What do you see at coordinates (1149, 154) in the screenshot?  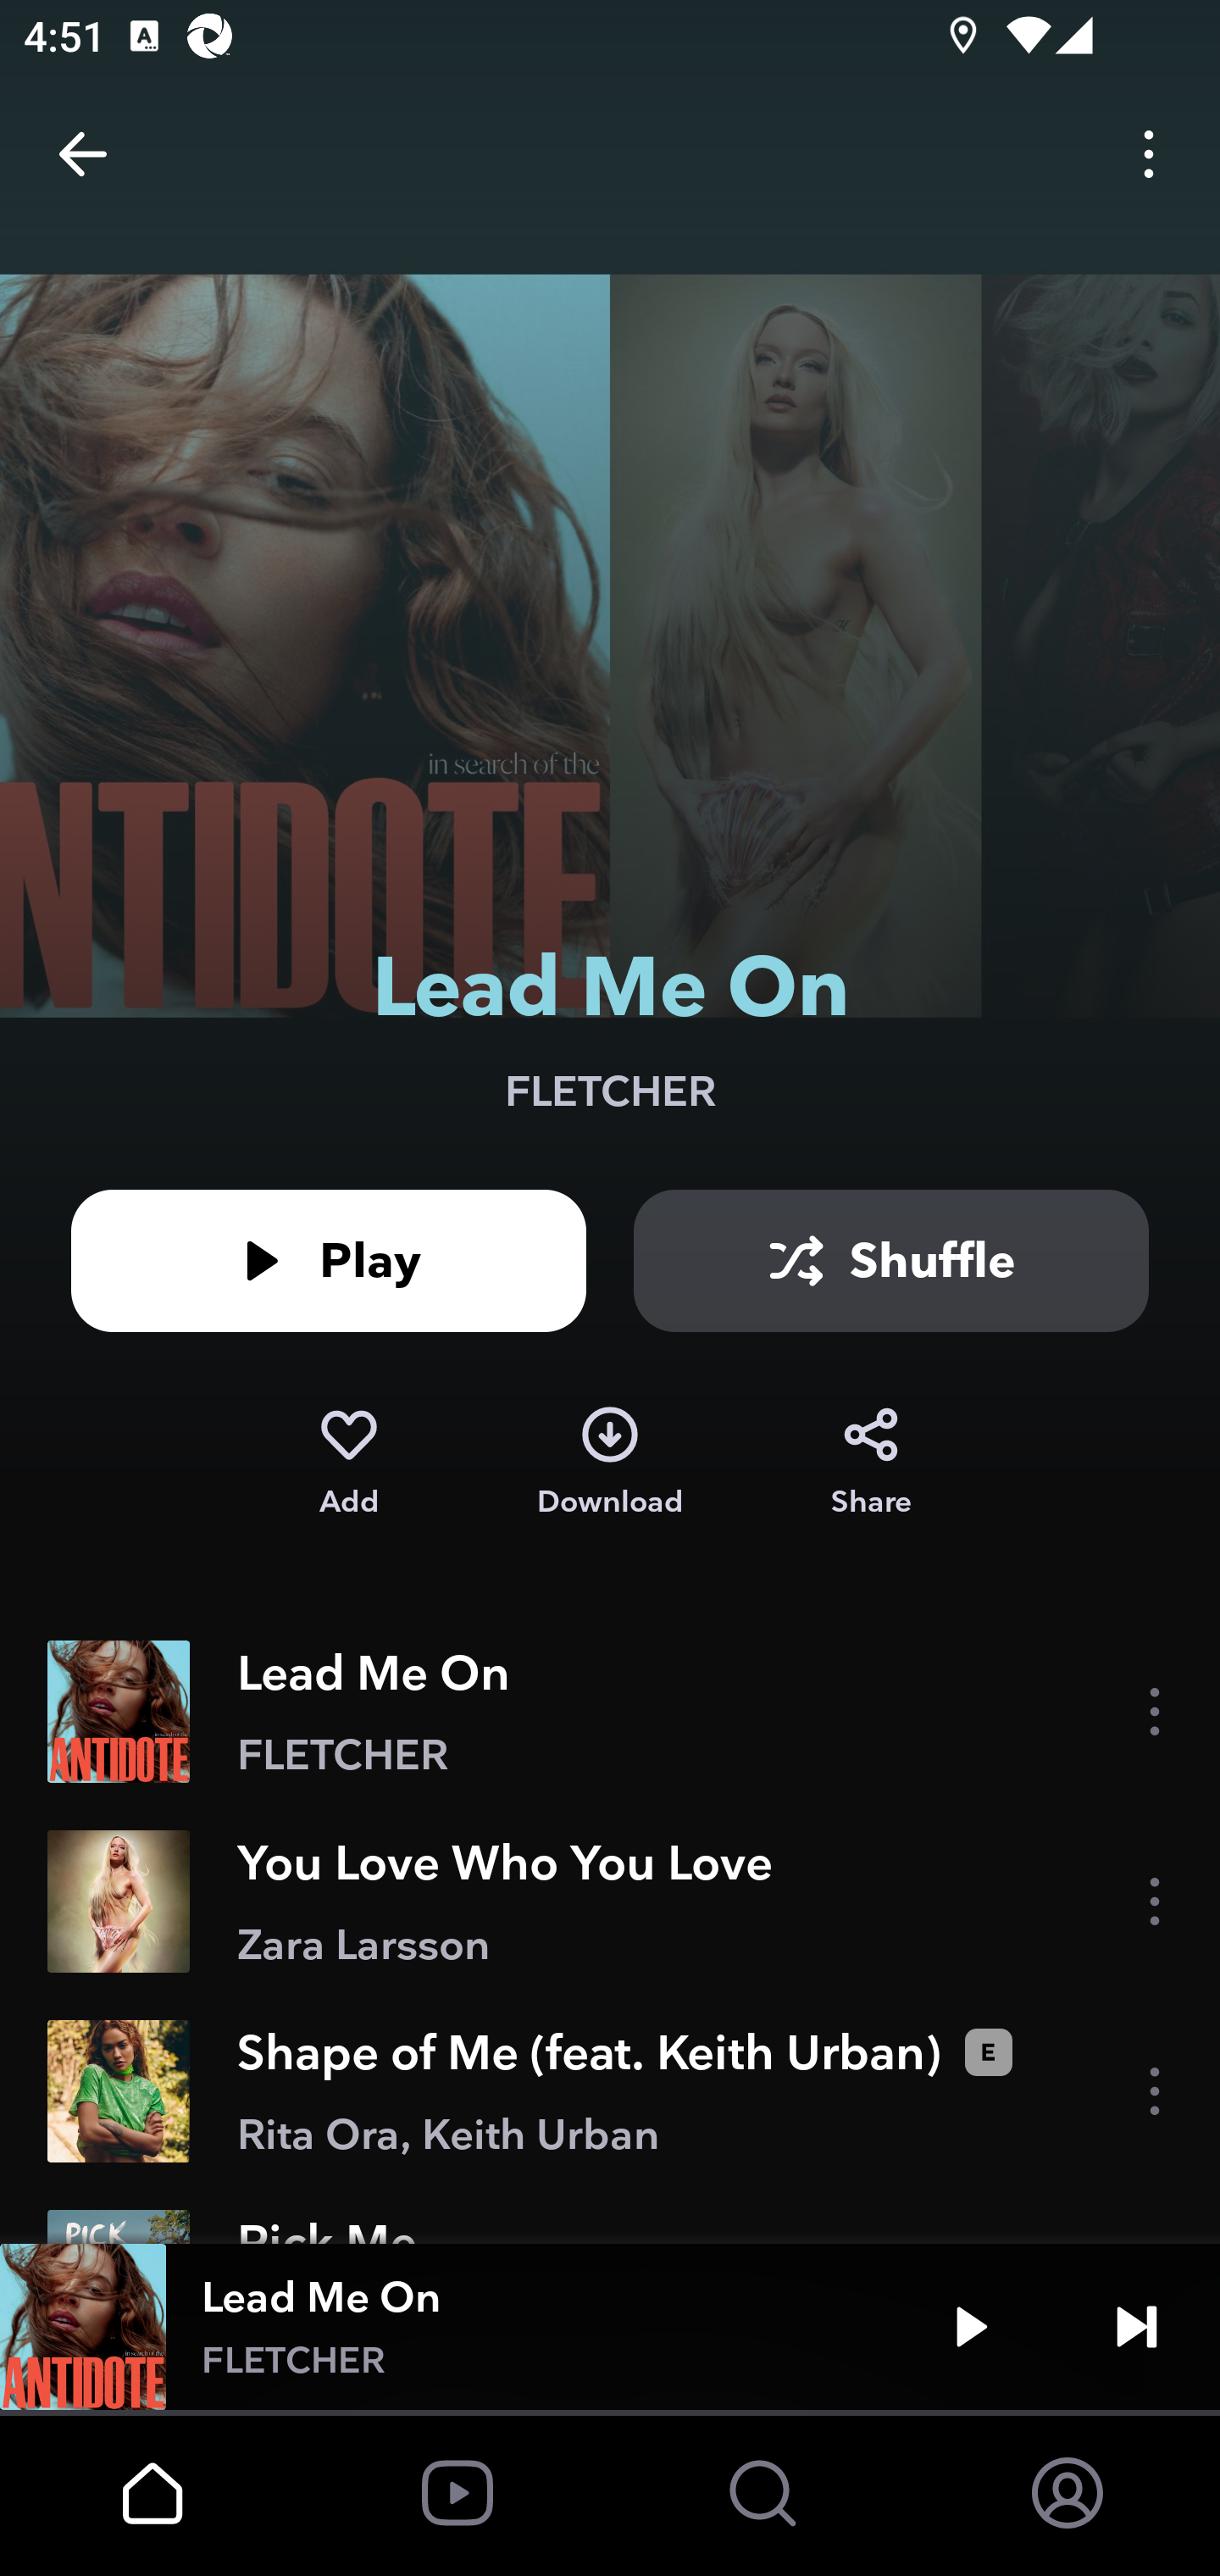 I see `Options` at bounding box center [1149, 154].